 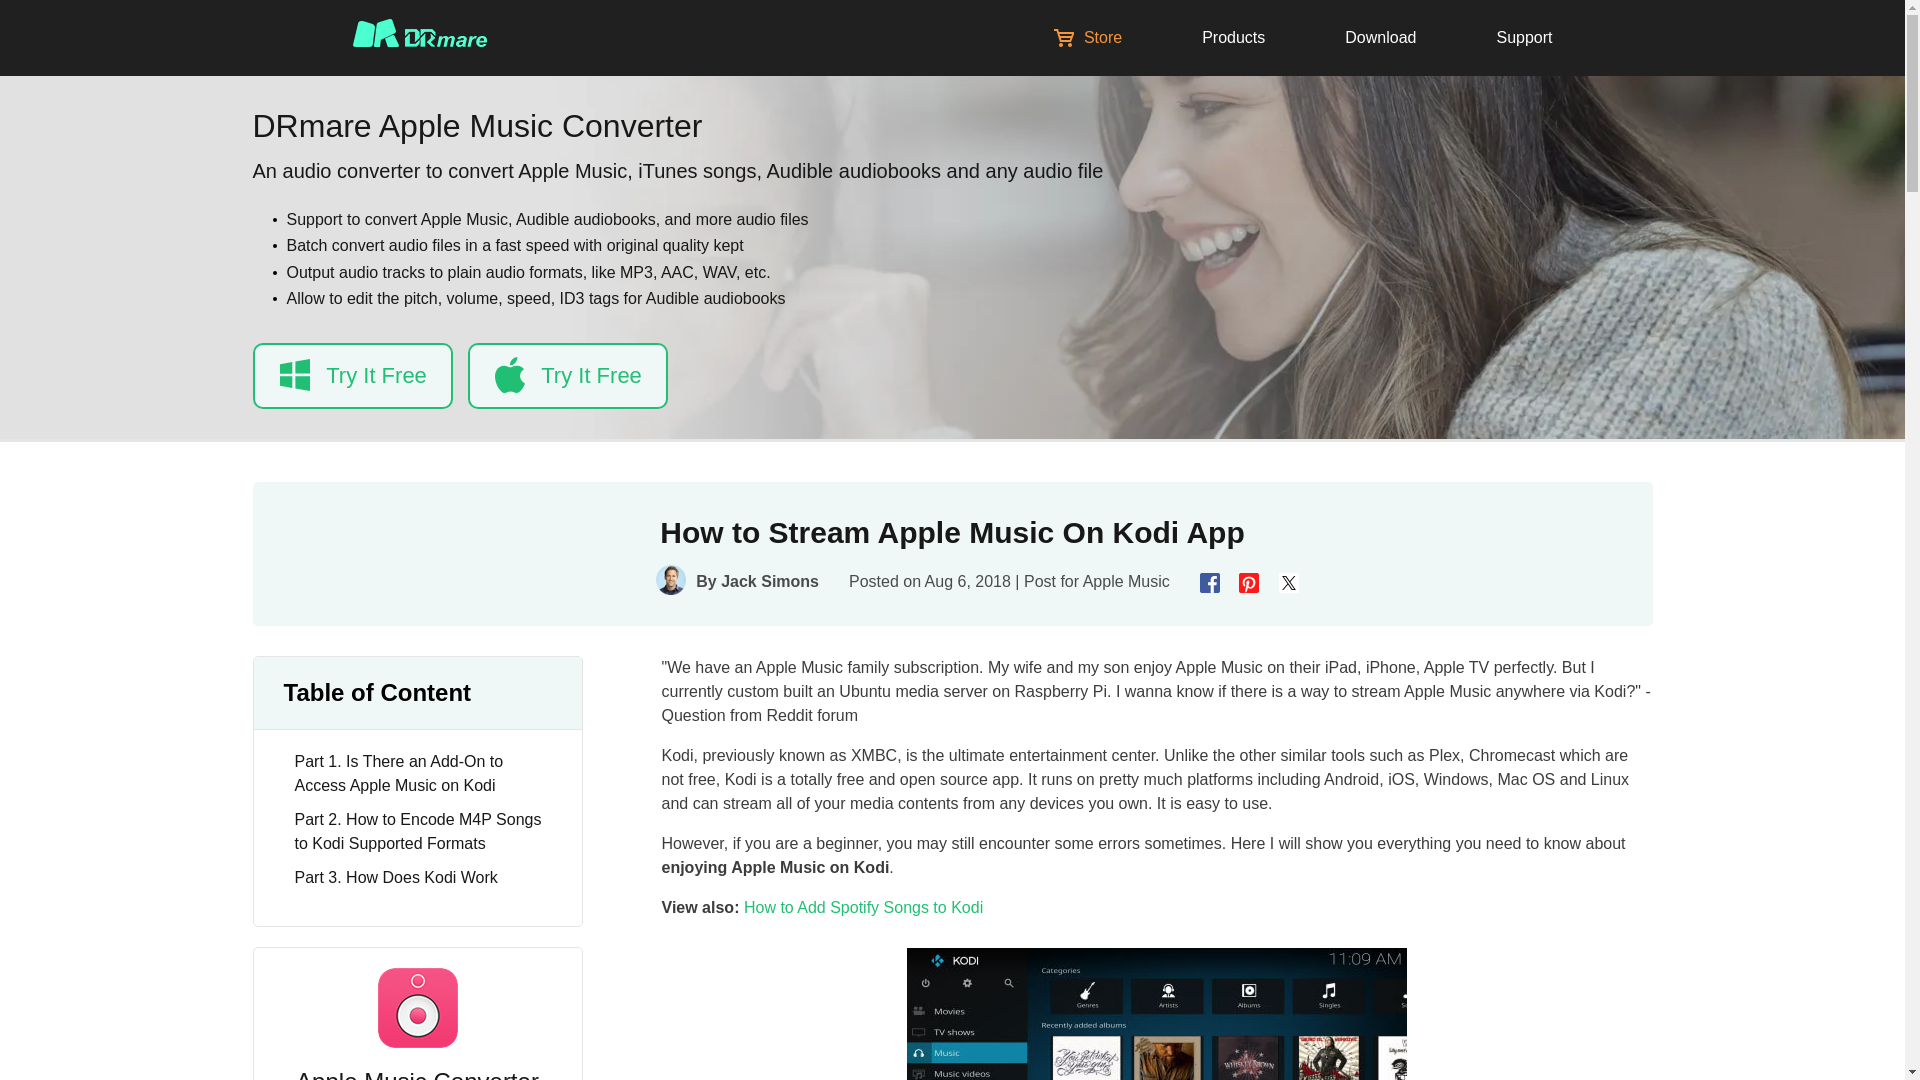 I want to click on Apple Music, so click(x=1126, y=581).